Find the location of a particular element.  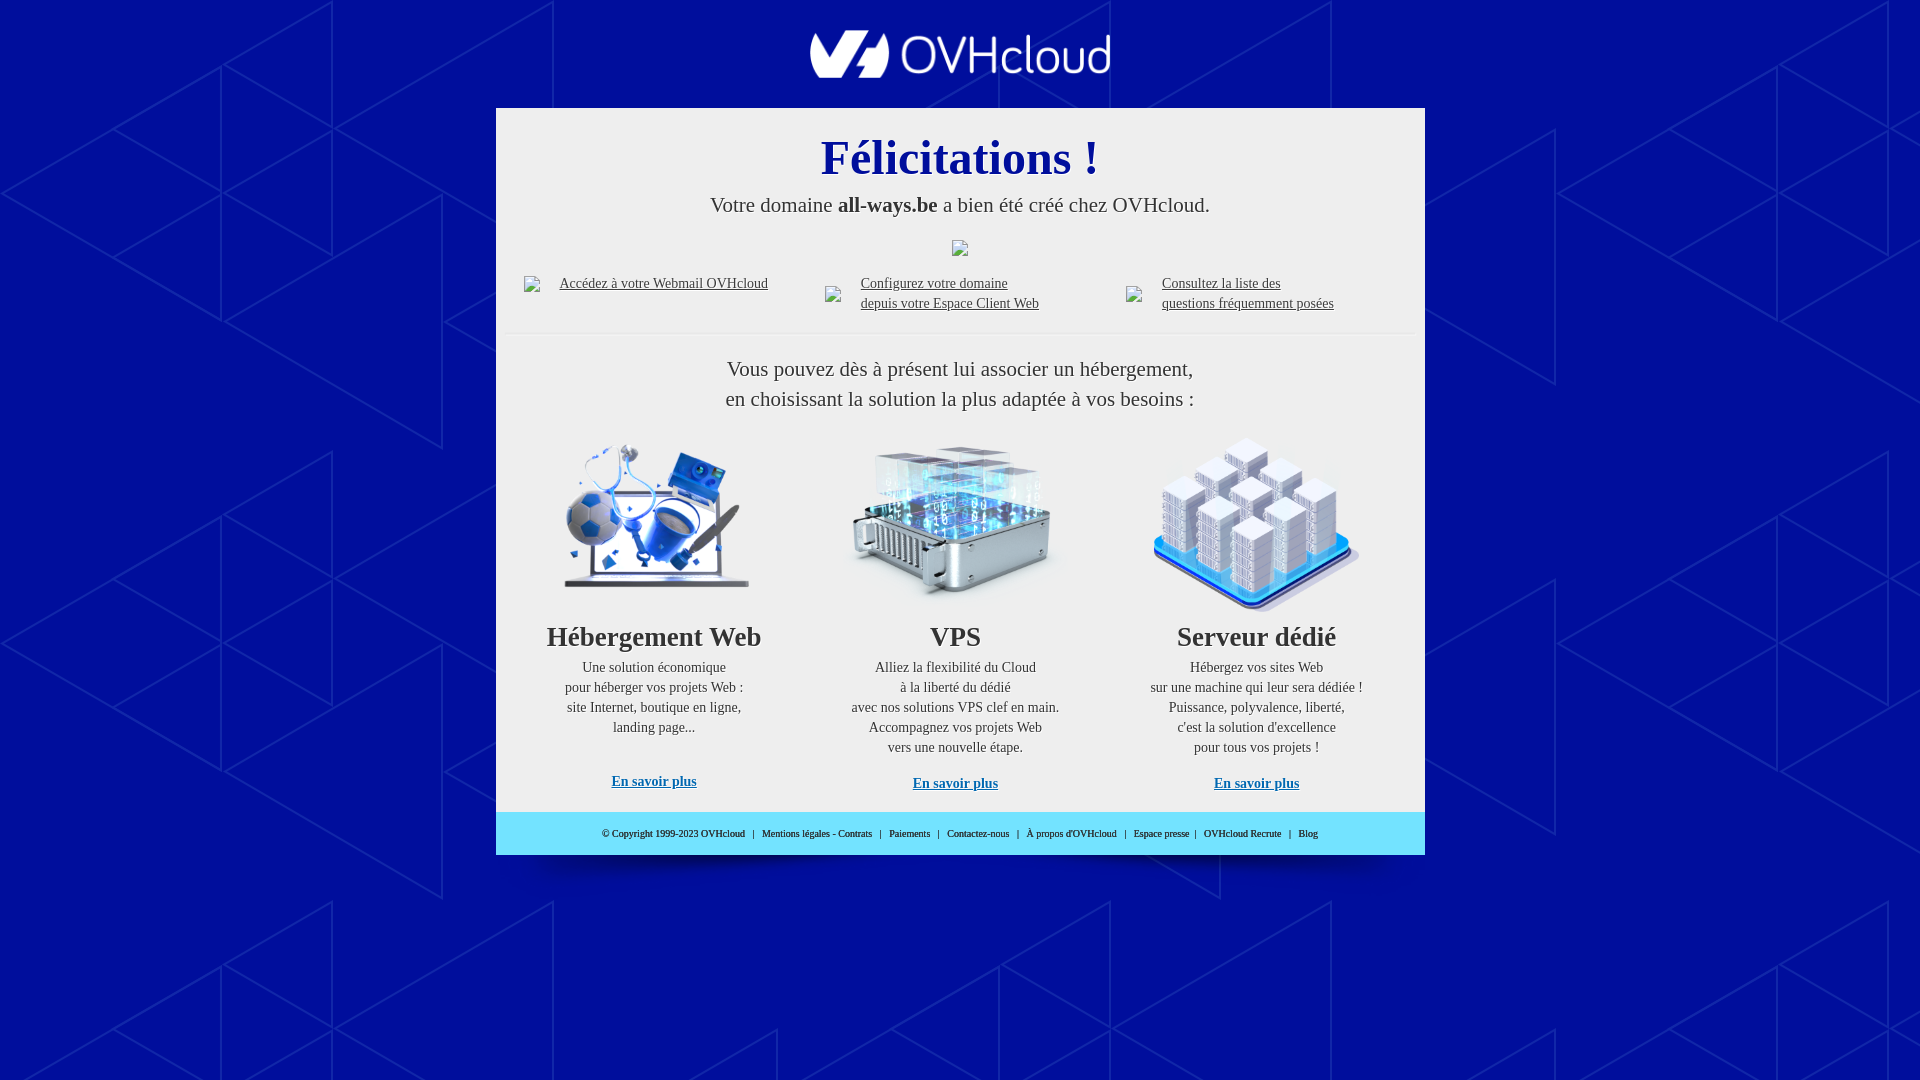

OVHcloud is located at coordinates (960, 72).